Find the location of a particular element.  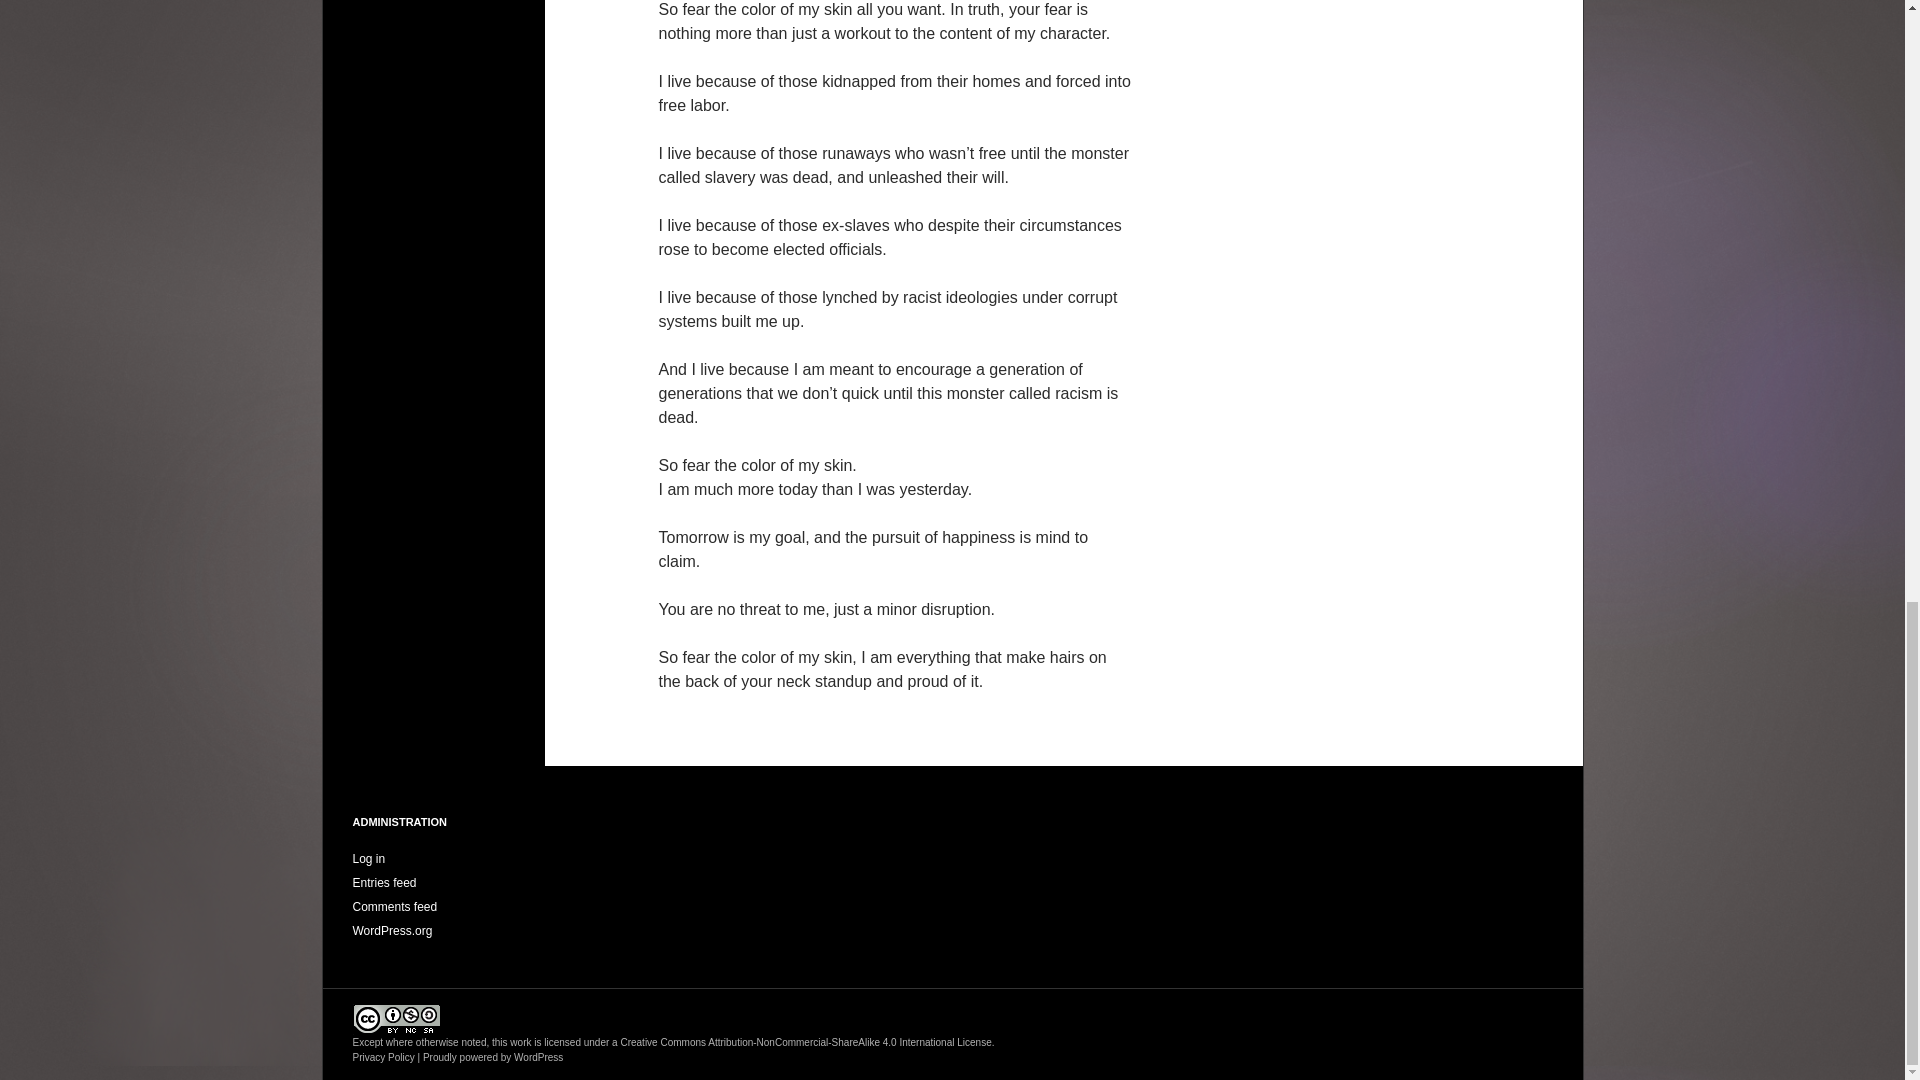

Log in is located at coordinates (368, 859).